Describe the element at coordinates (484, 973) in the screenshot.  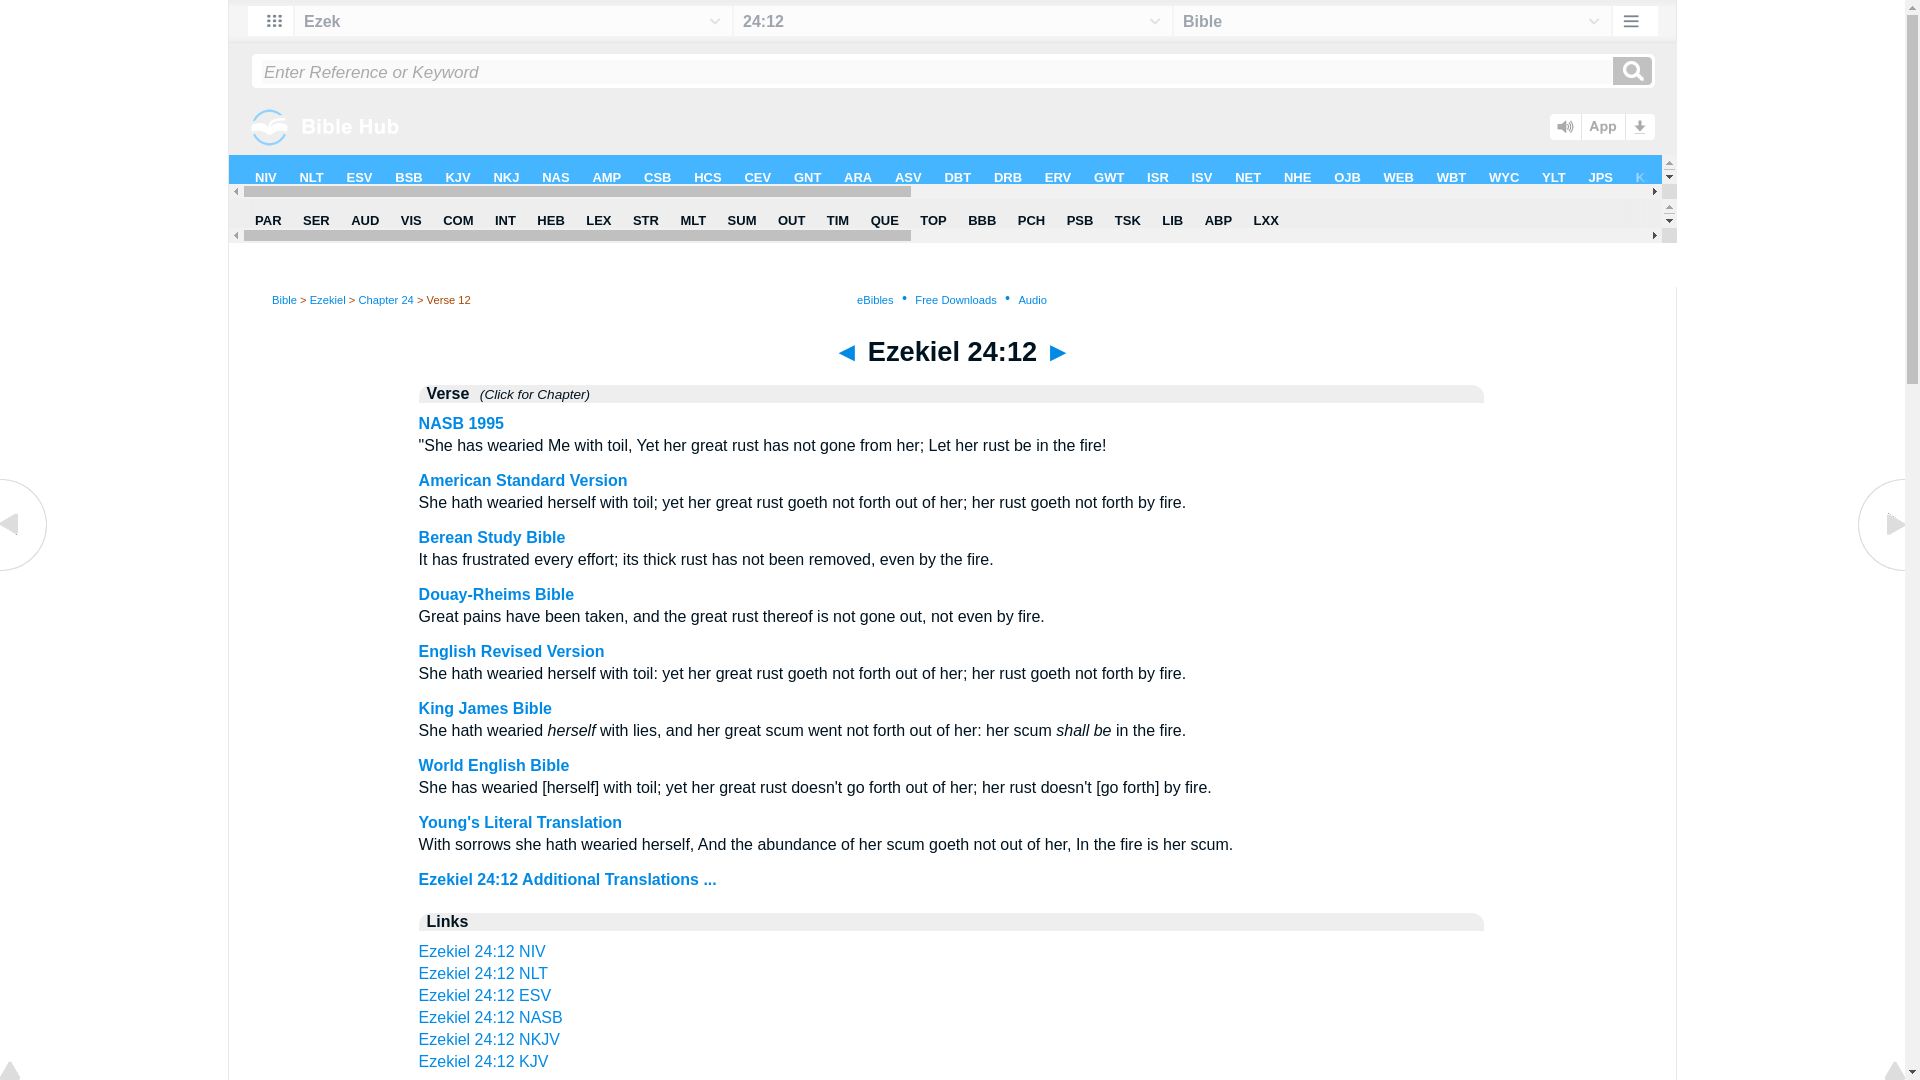
I see `Ezekiel 24:12 NLT` at that location.